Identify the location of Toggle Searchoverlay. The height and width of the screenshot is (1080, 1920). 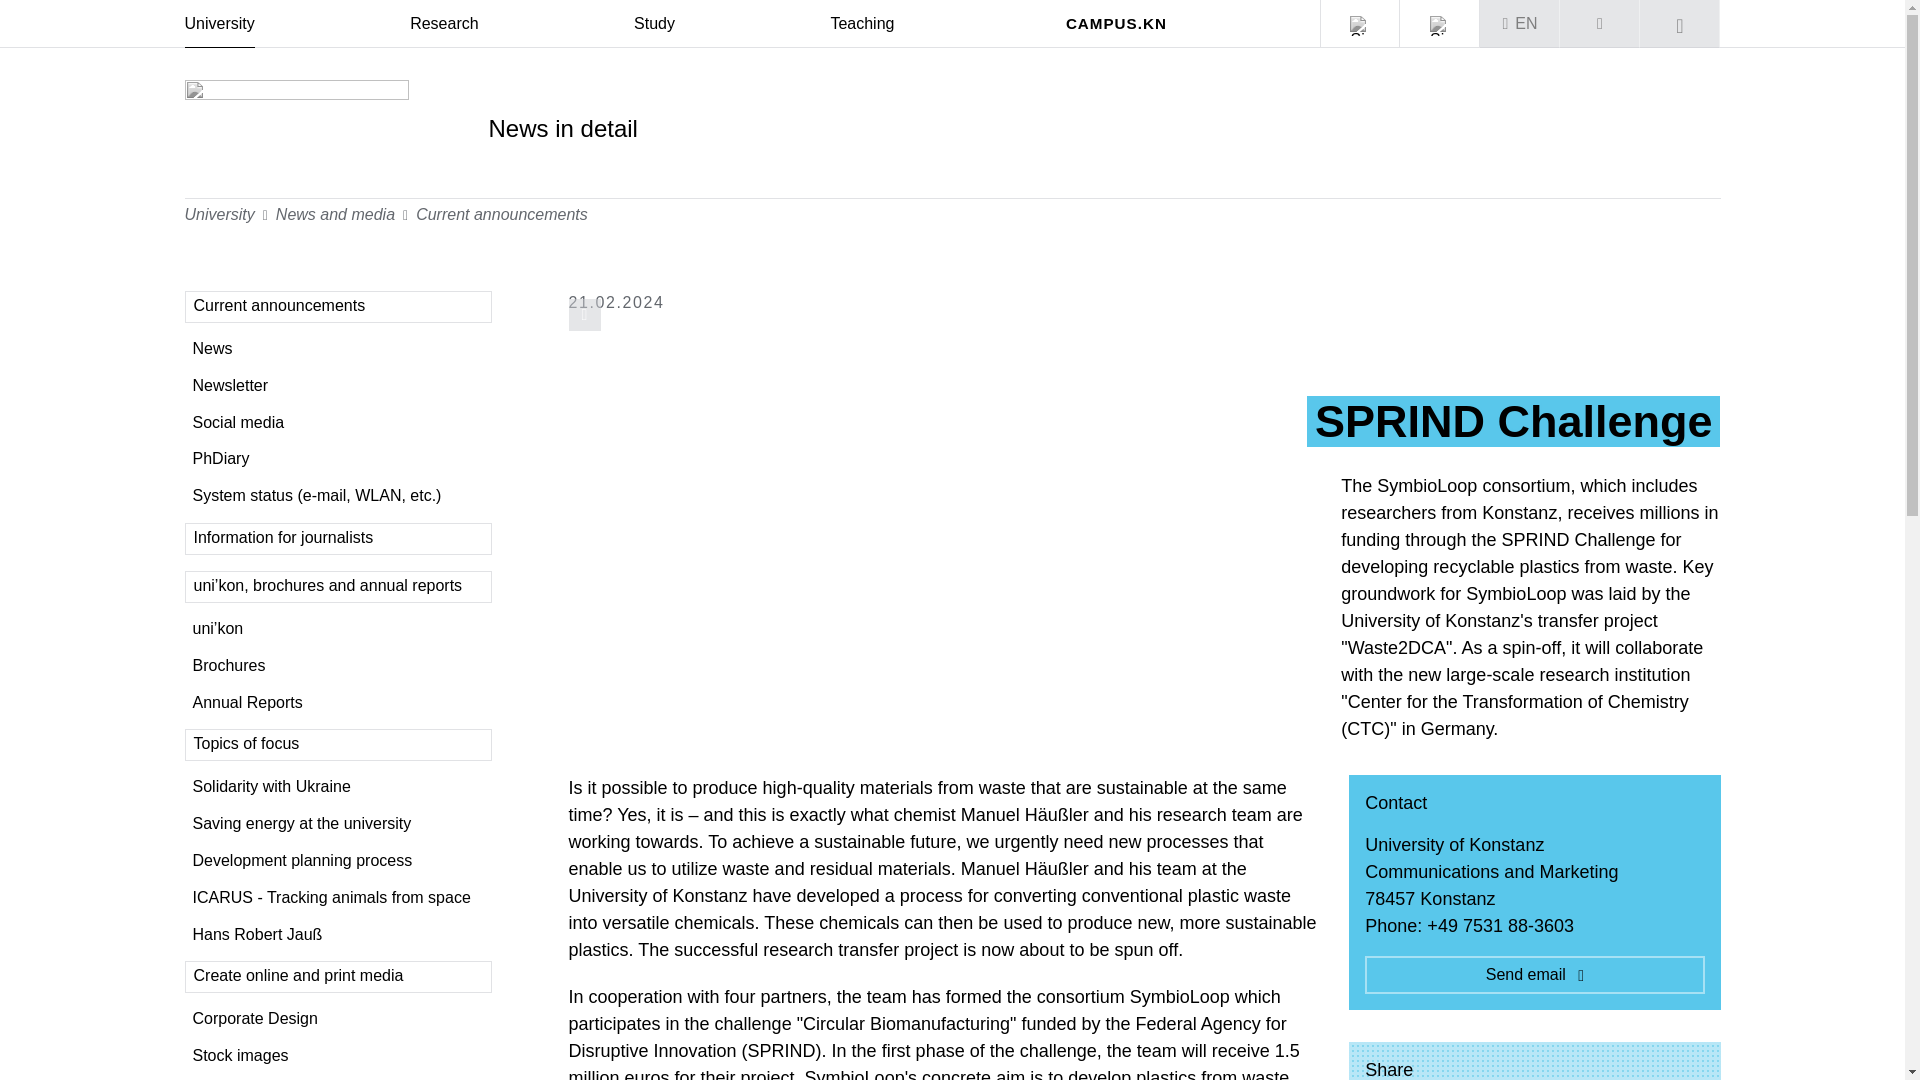
(1680, 24).